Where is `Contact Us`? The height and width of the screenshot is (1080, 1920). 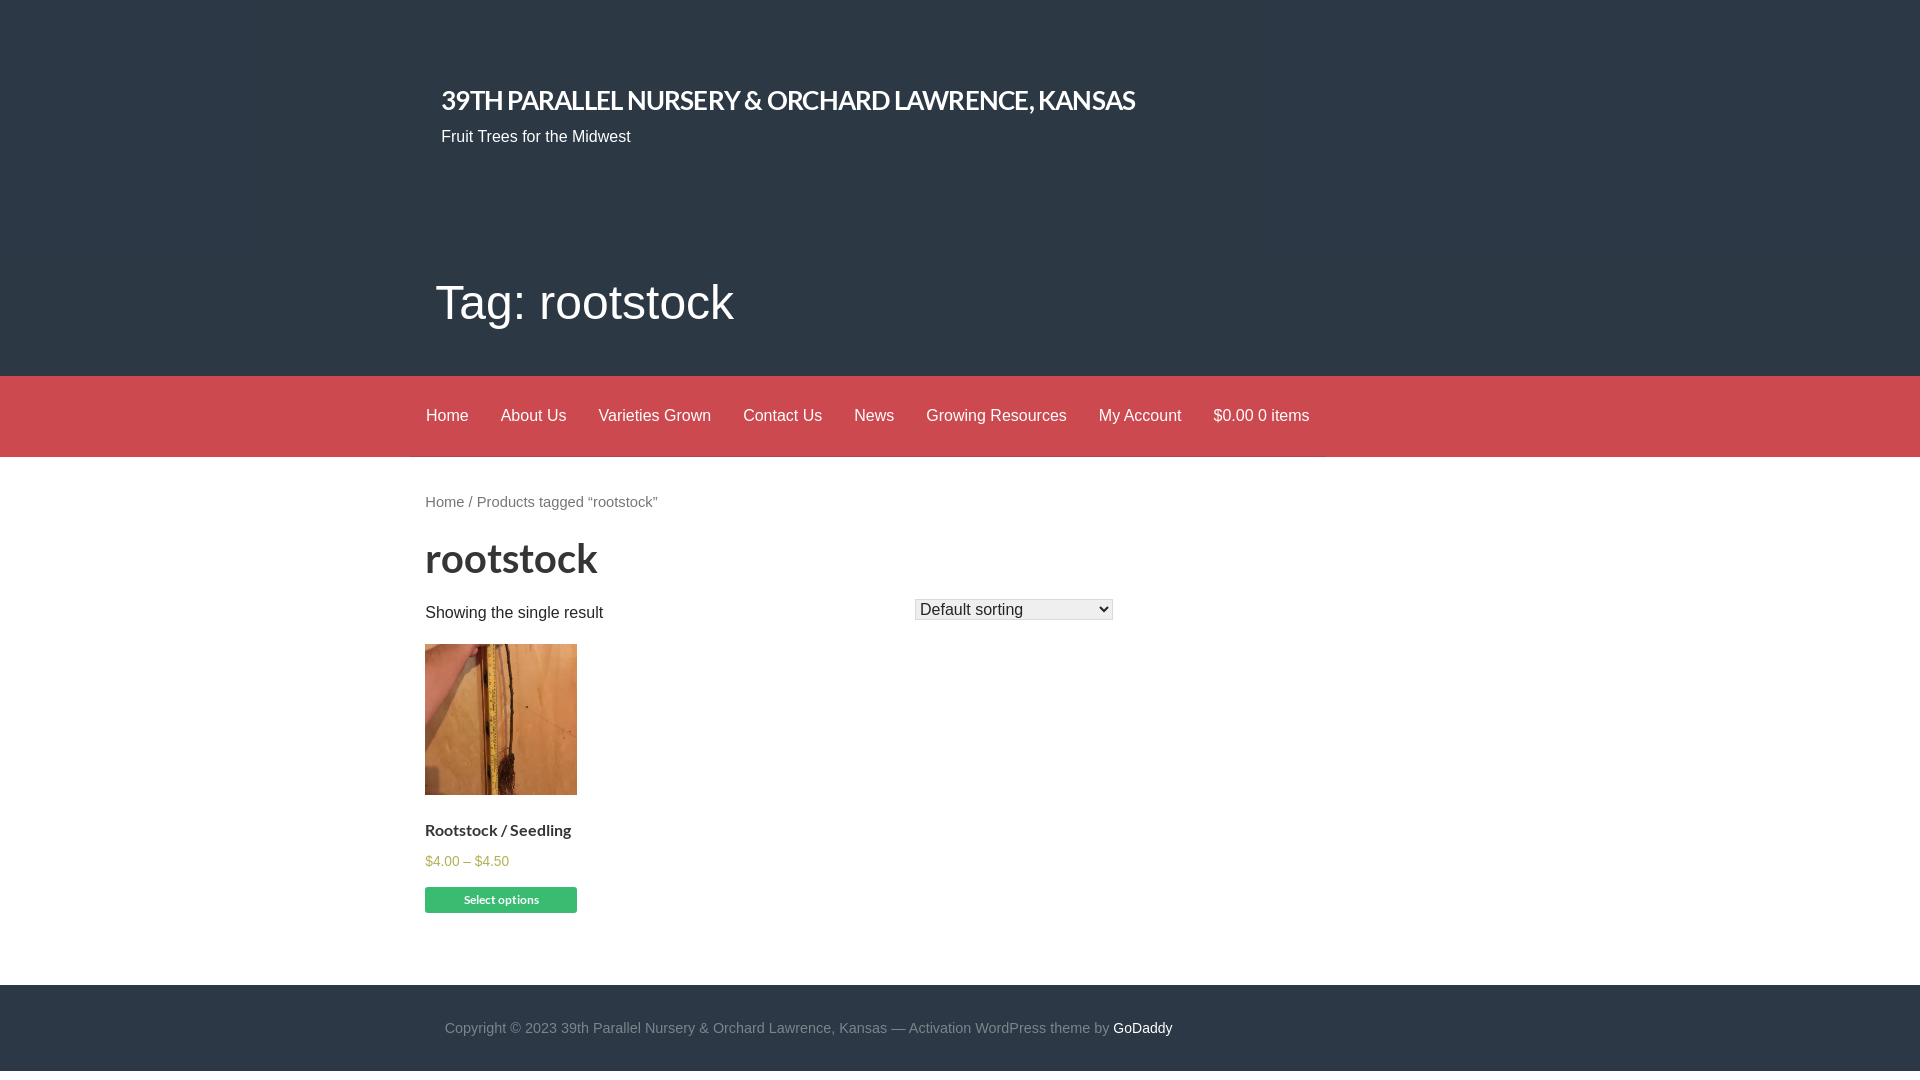 Contact Us is located at coordinates (782, 416).